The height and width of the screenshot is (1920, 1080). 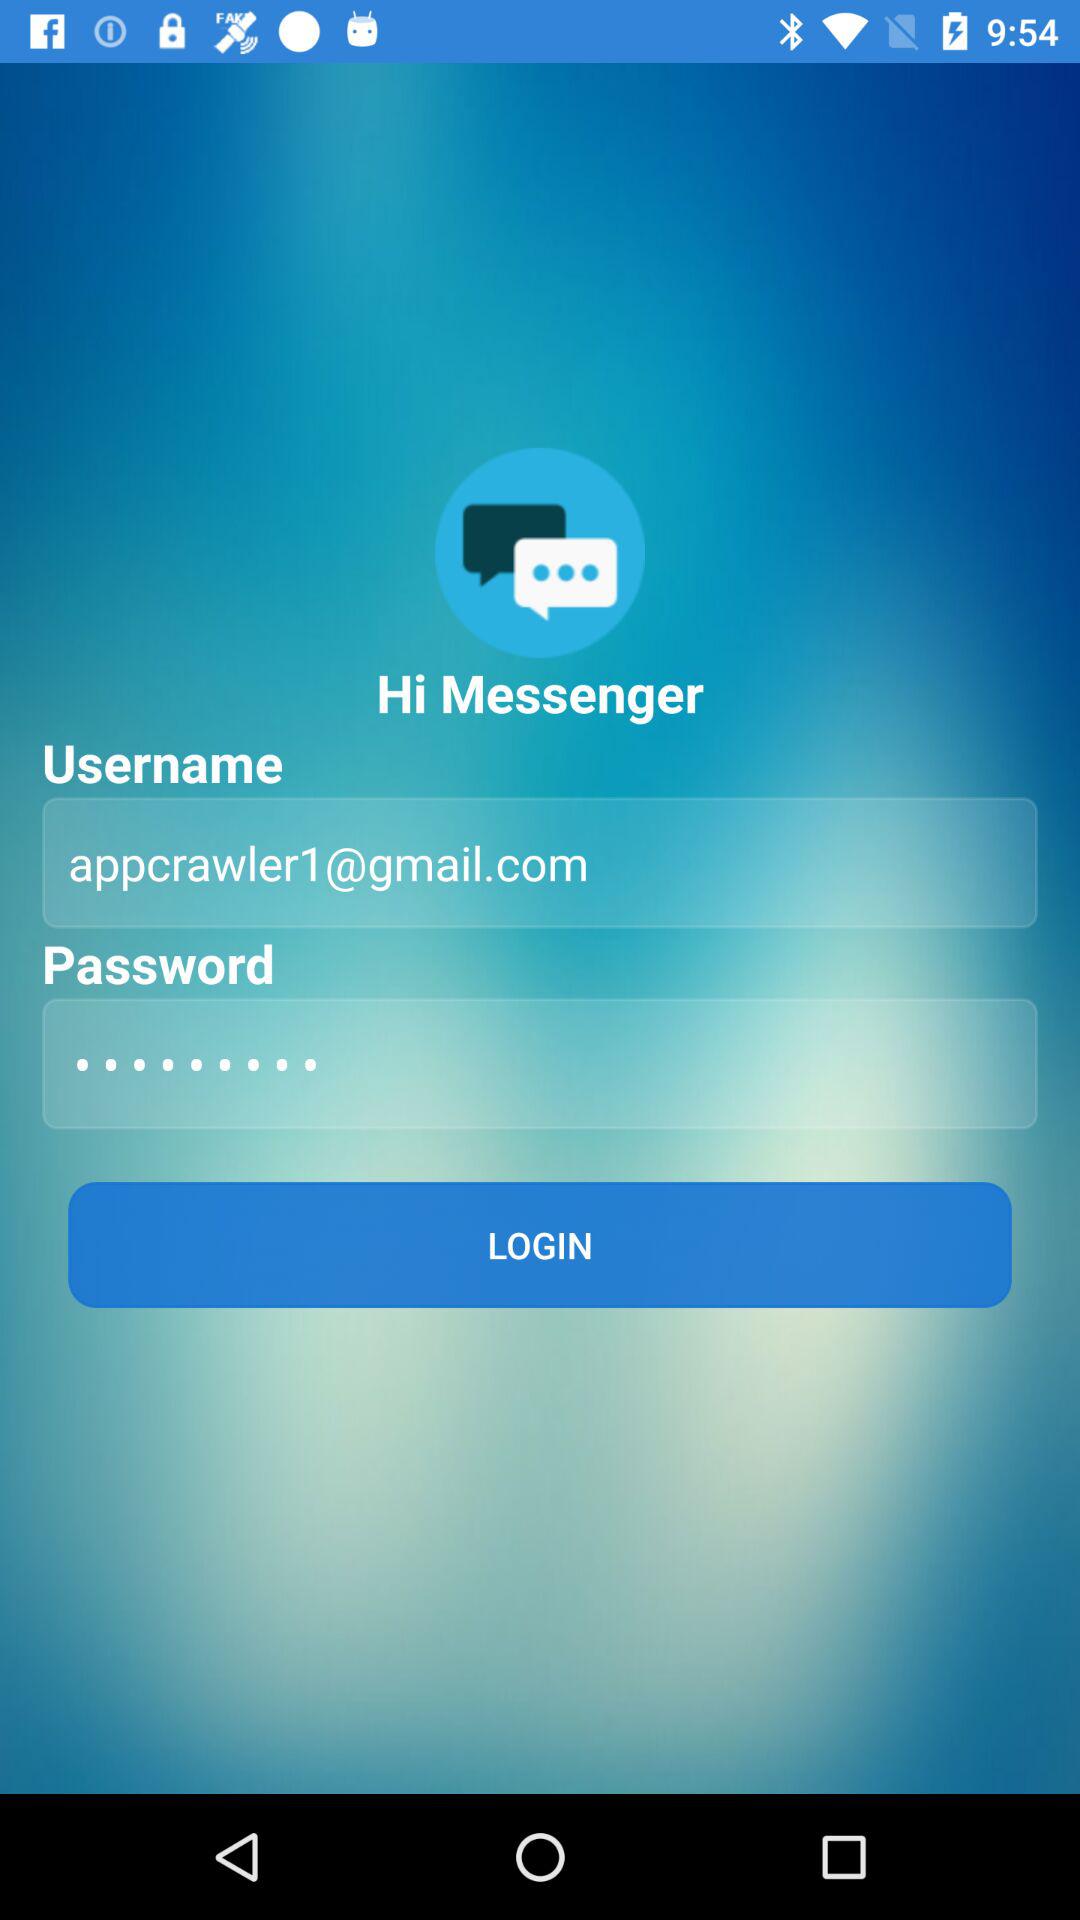 I want to click on select the icon below the password, so click(x=540, y=1064).